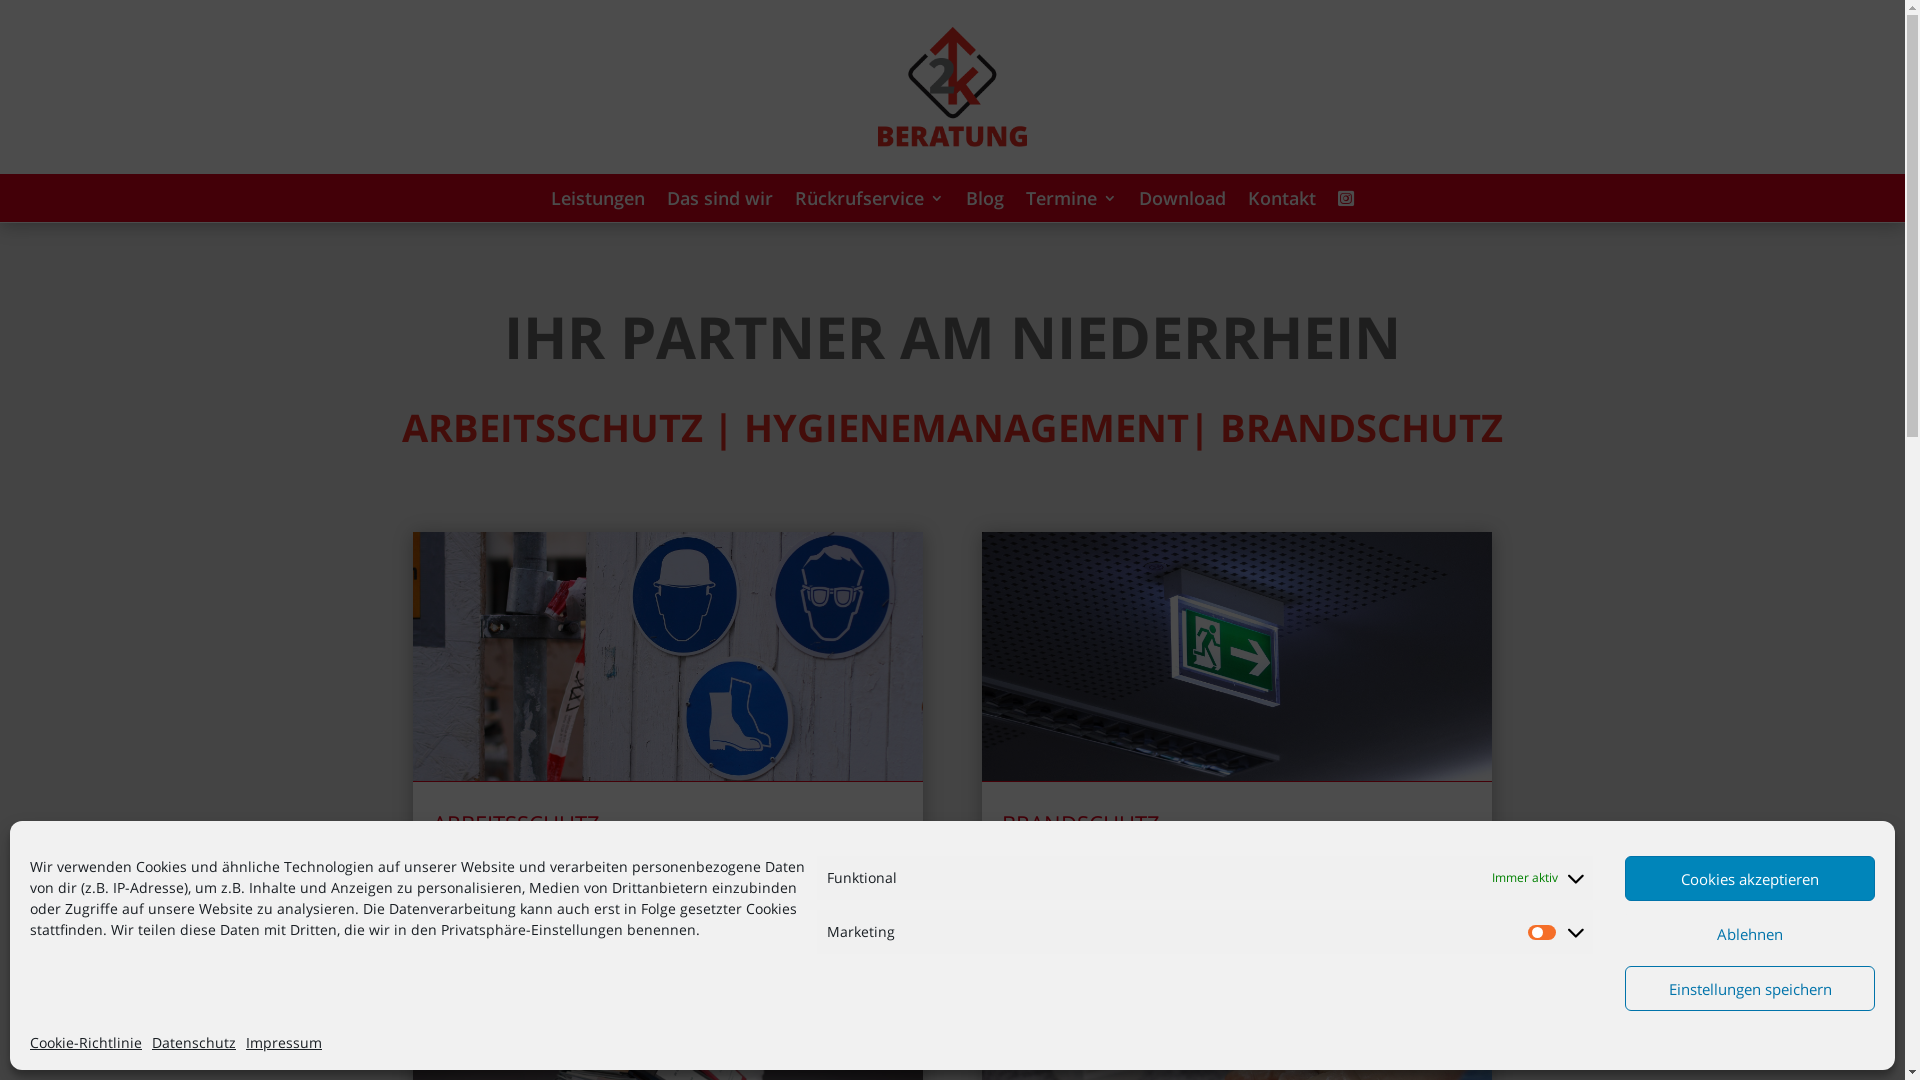  I want to click on Cookie-Richtlinie, so click(86, 1043).